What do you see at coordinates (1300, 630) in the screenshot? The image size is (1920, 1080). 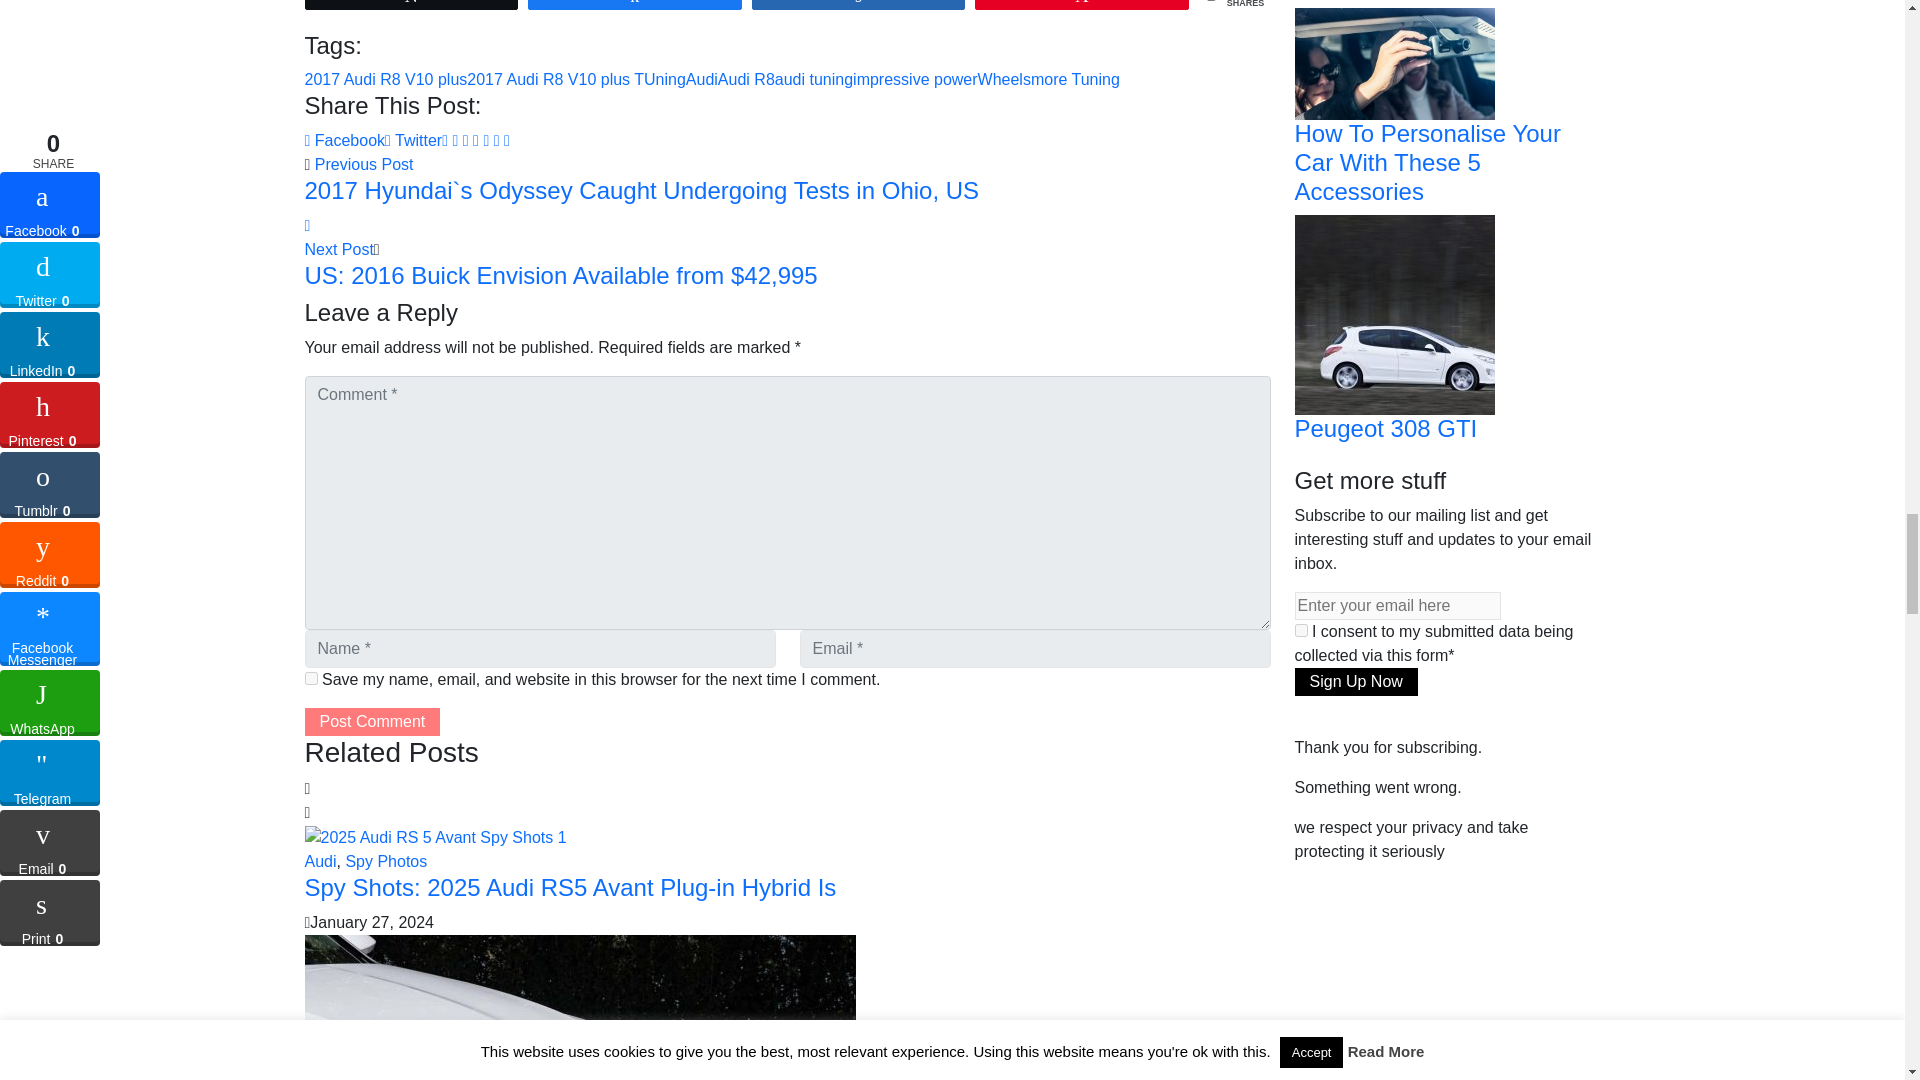 I see `on` at bounding box center [1300, 630].